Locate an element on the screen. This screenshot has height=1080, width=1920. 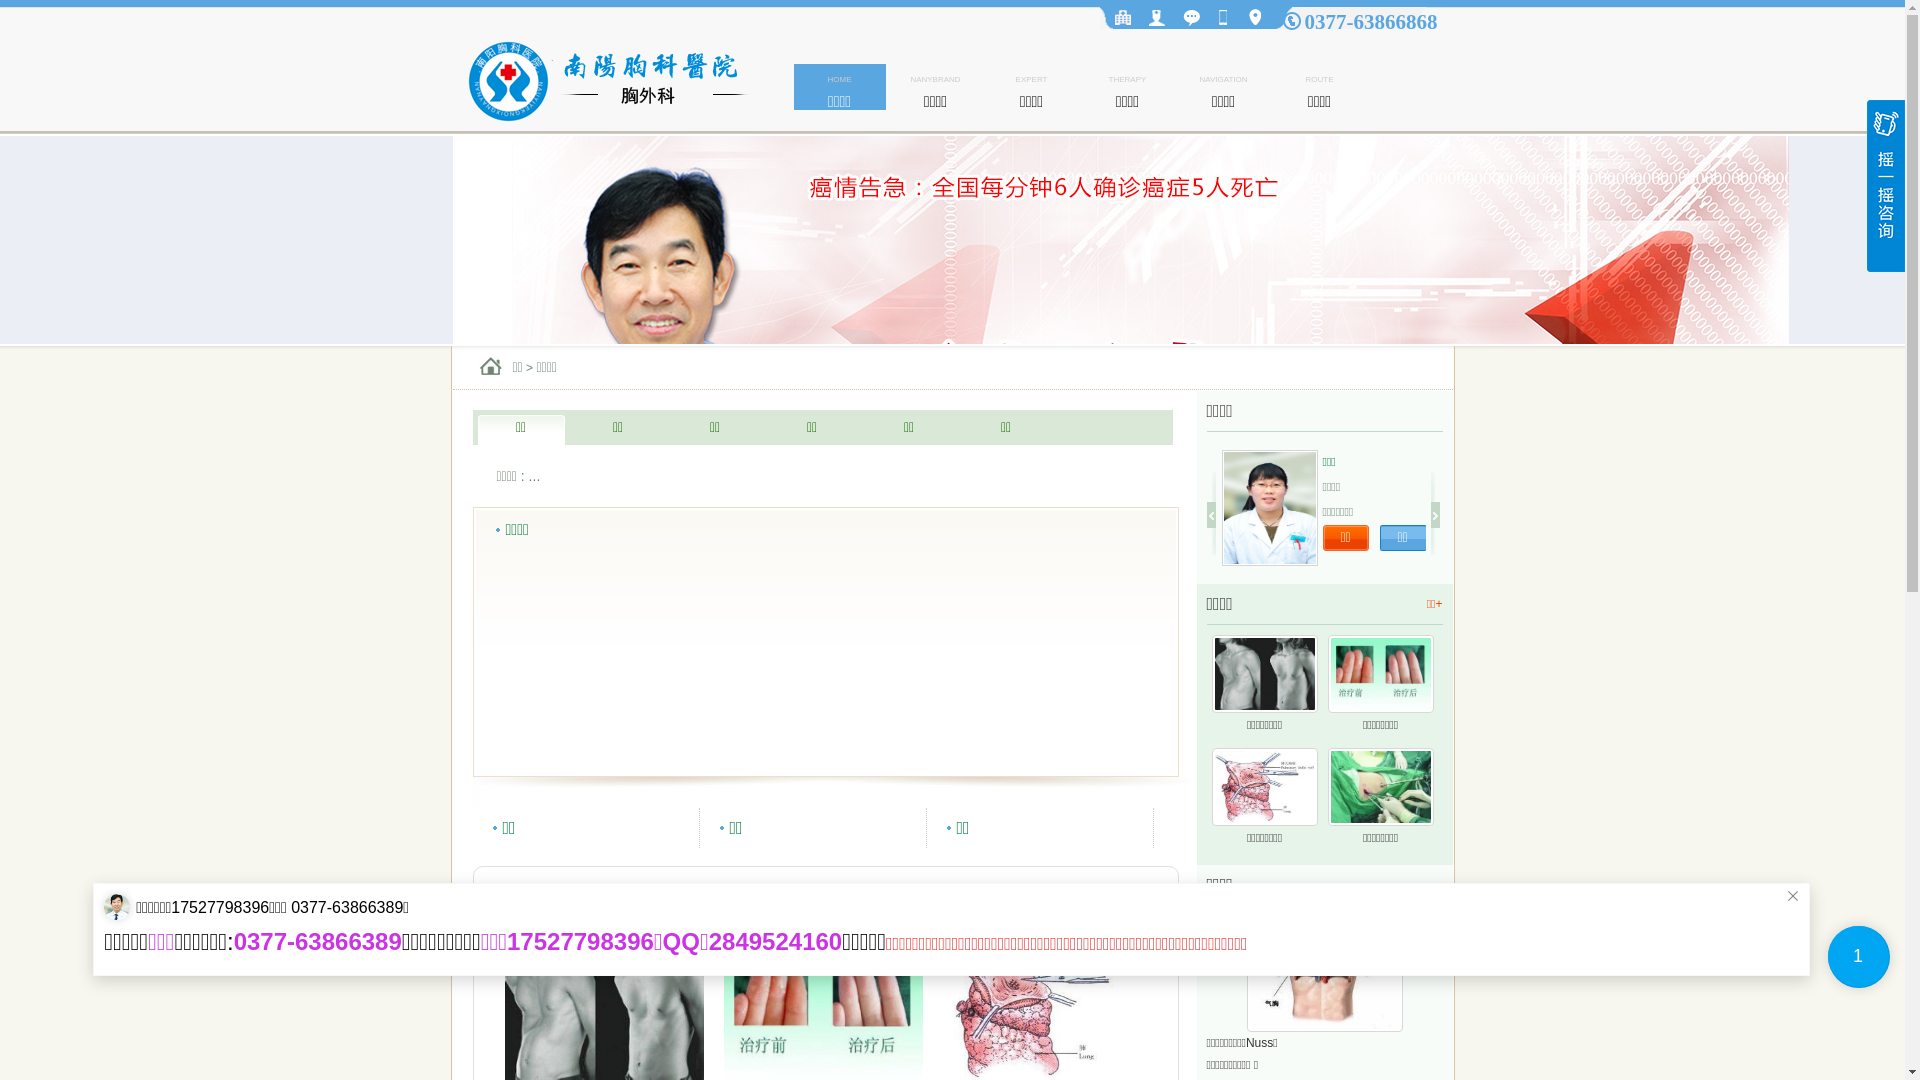
0377-63866868 is located at coordinates (1370, 22).